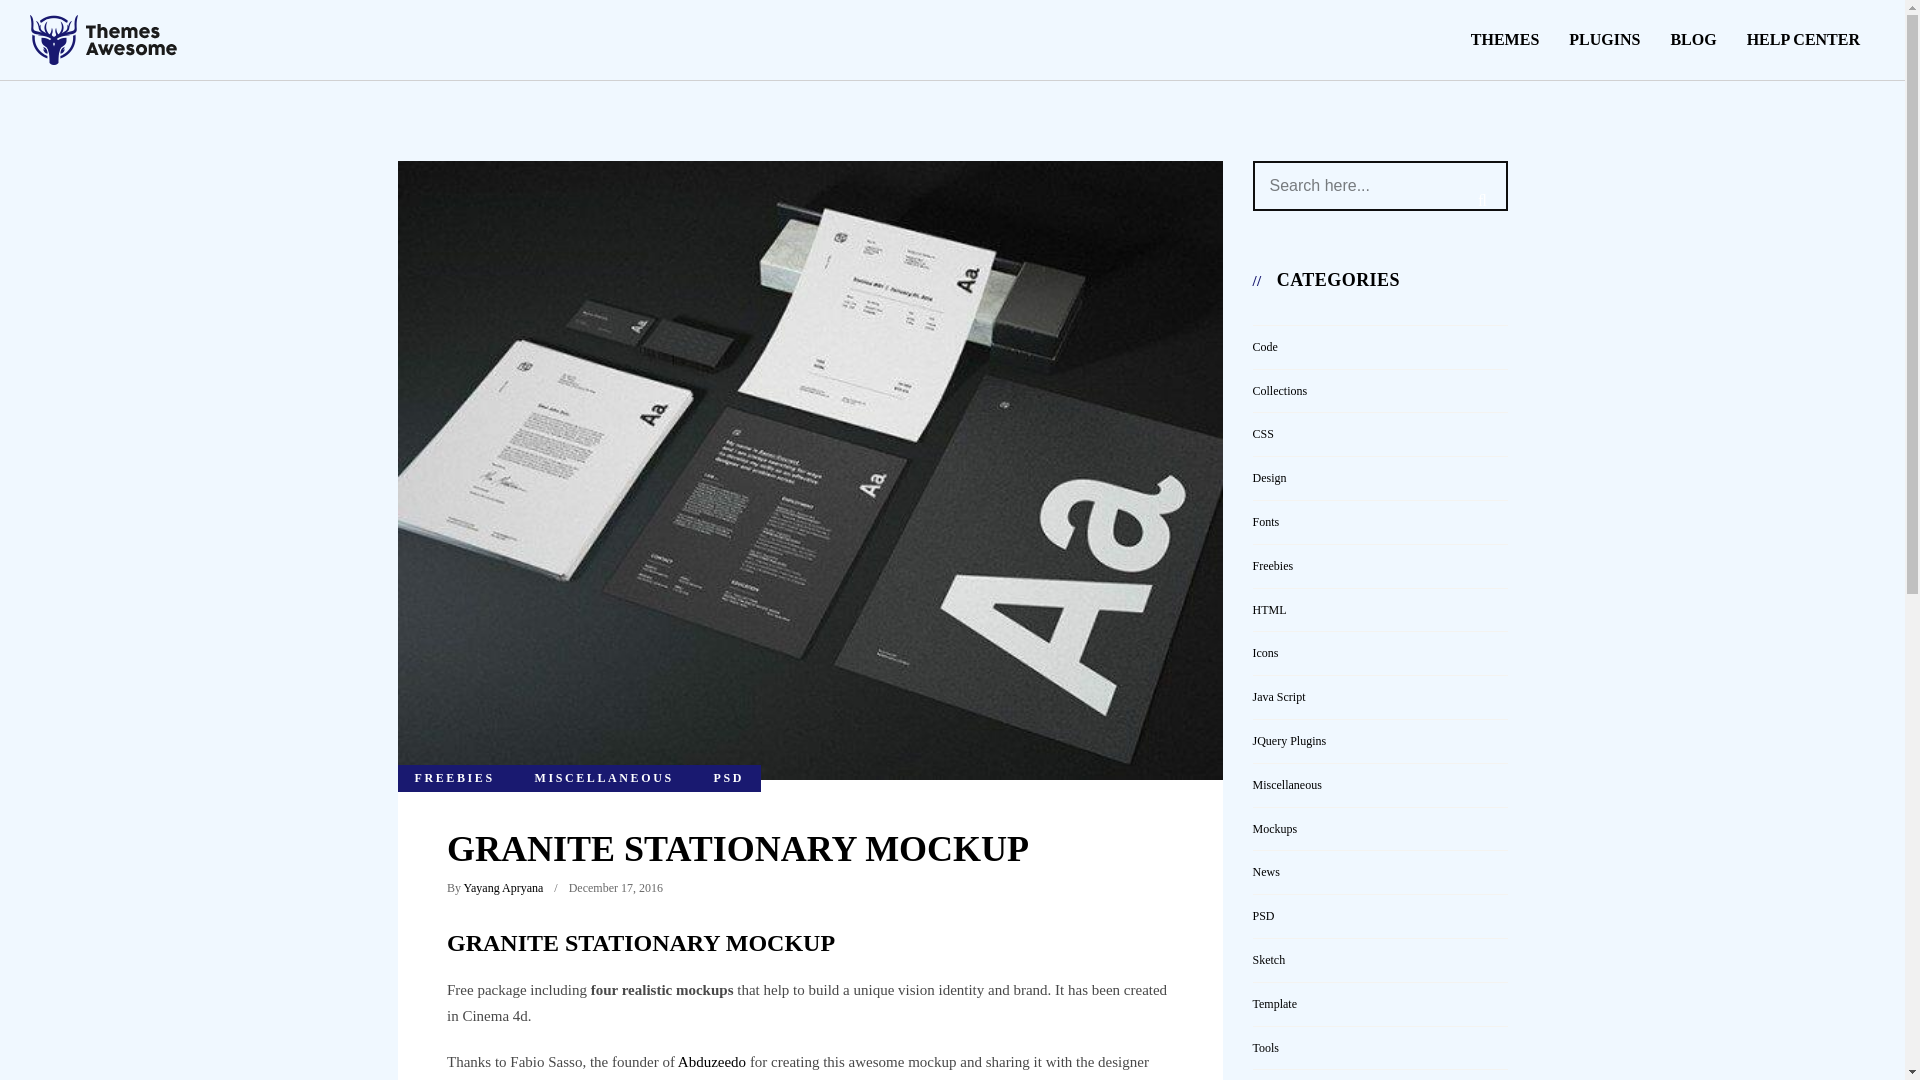  Describe the element at coordinates (1264, 652) in the screenshot. I see `Icons` at that location.